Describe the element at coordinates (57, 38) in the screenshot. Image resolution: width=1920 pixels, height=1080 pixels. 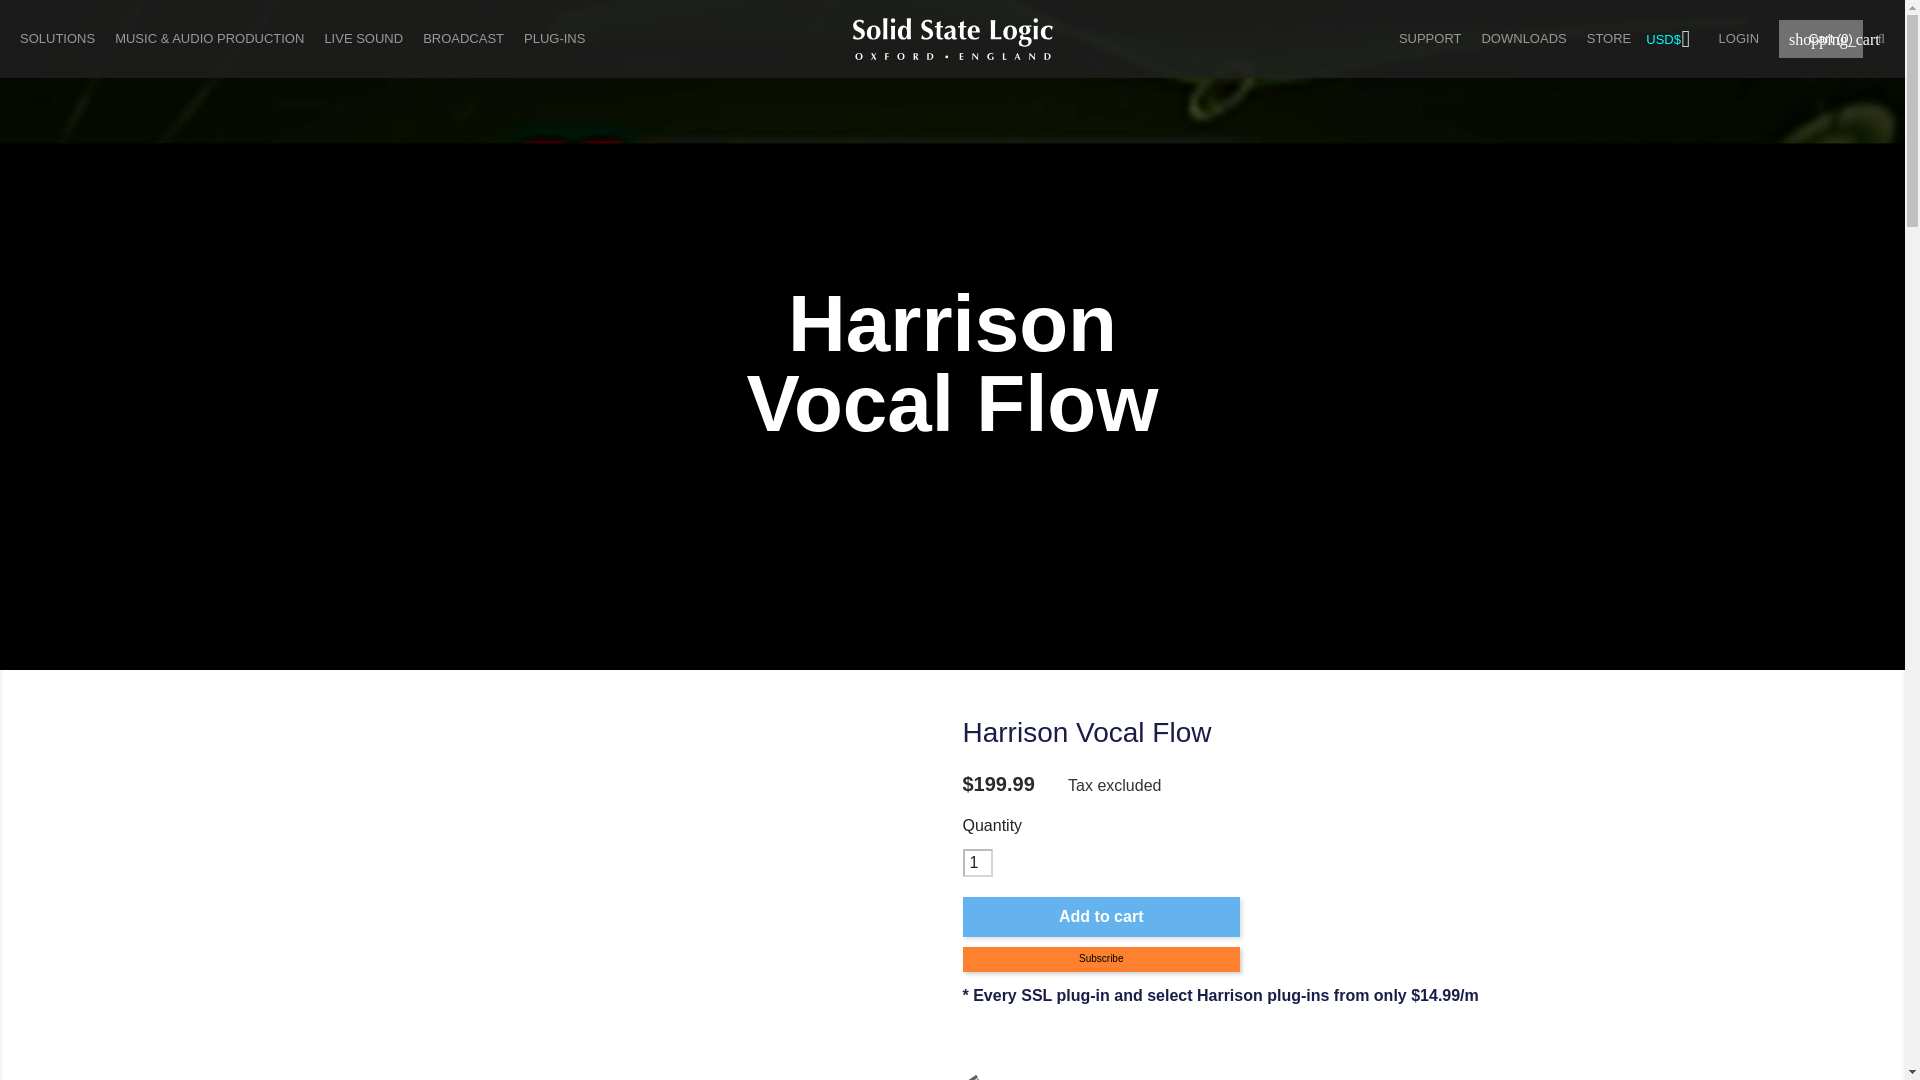
I see `SOLUTIONS` at that location.